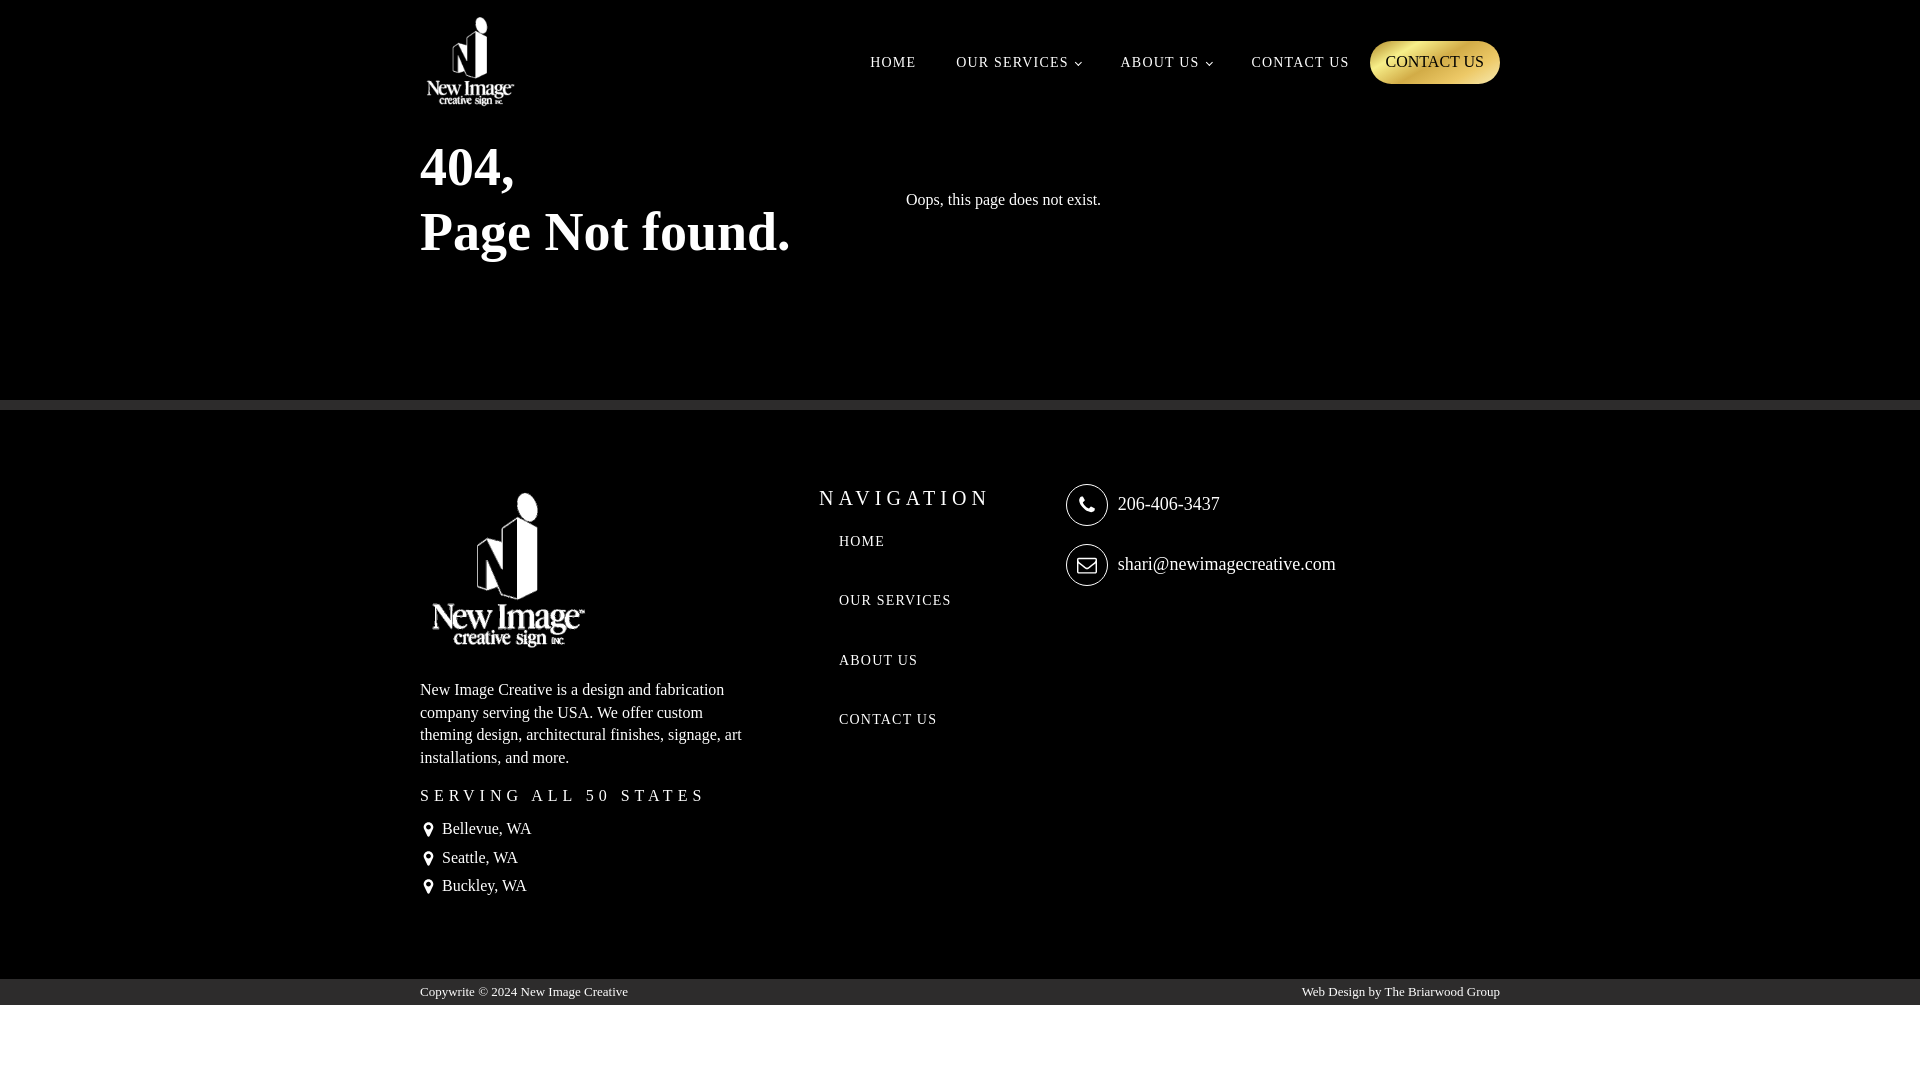  I want to click on HOME, so click(893, 62).